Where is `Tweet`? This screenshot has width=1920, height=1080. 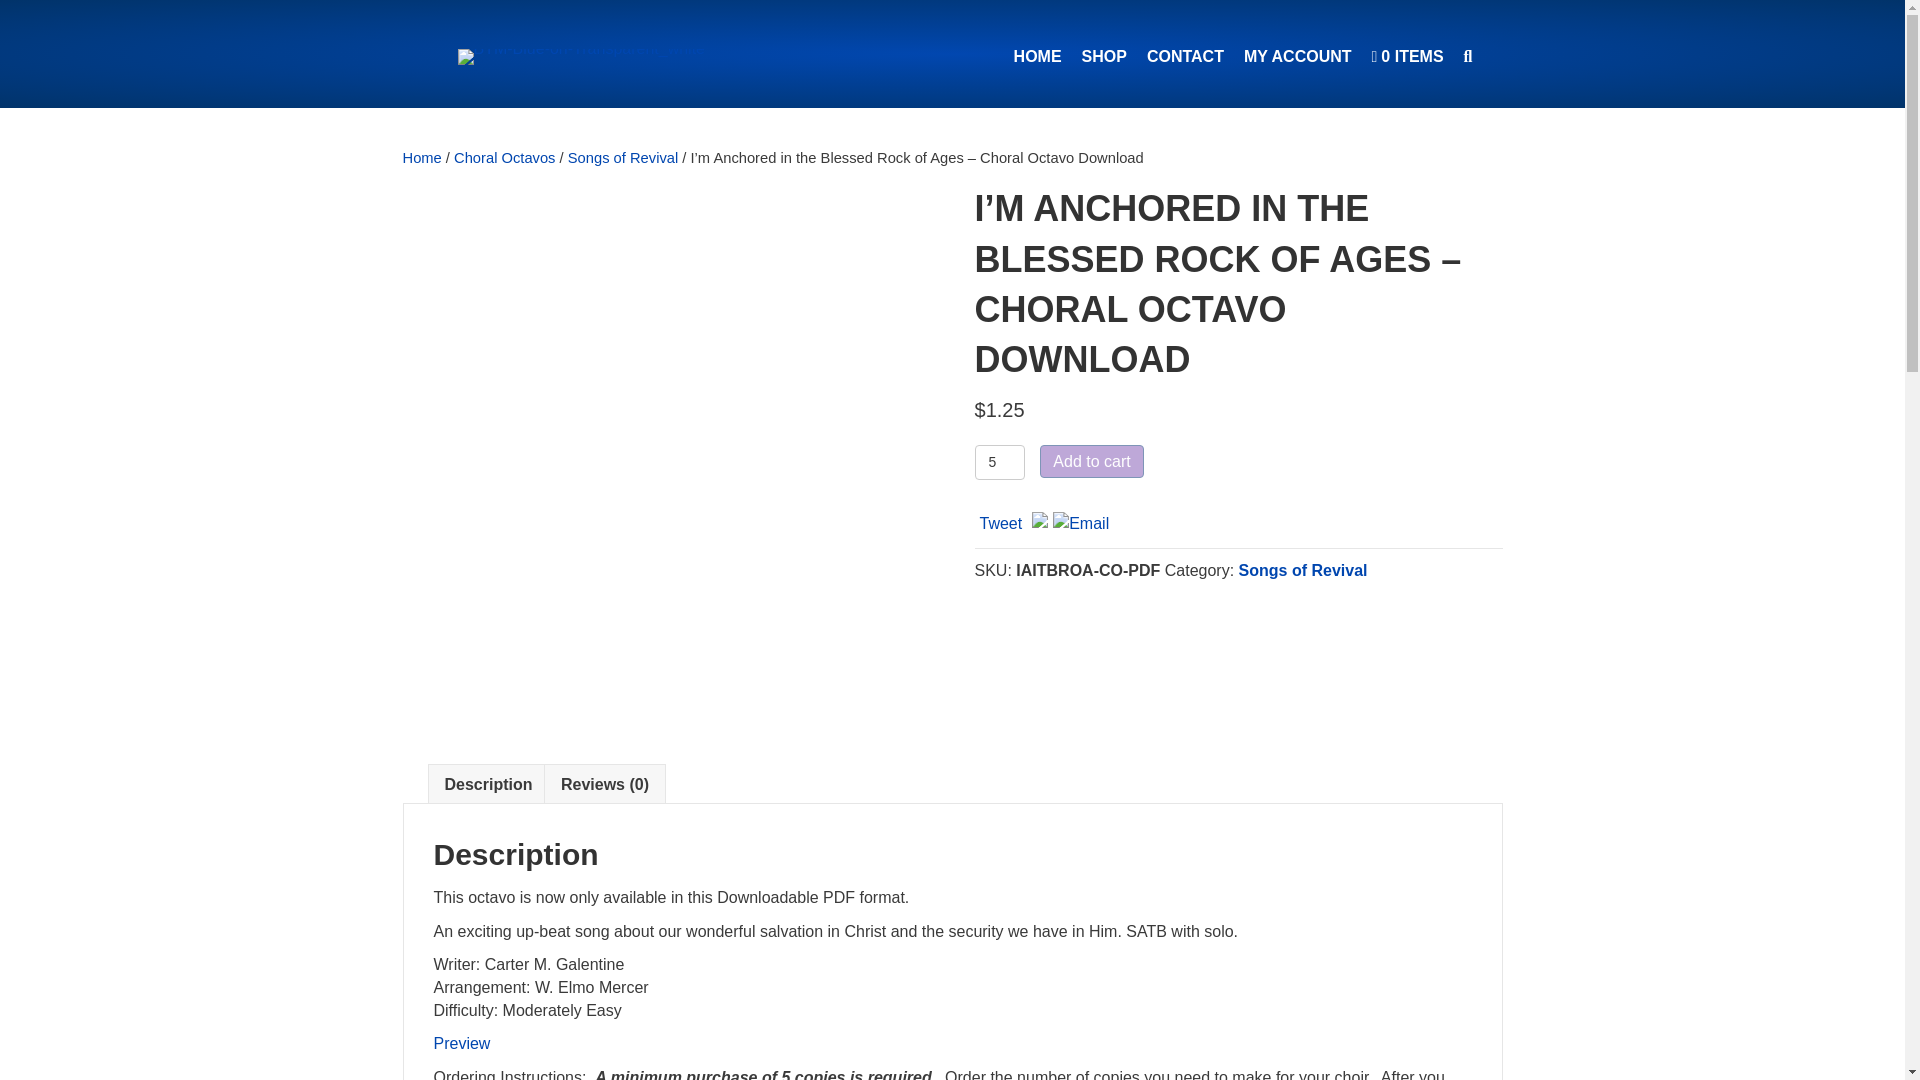 Tweet is located at coordinates (1001, 524).